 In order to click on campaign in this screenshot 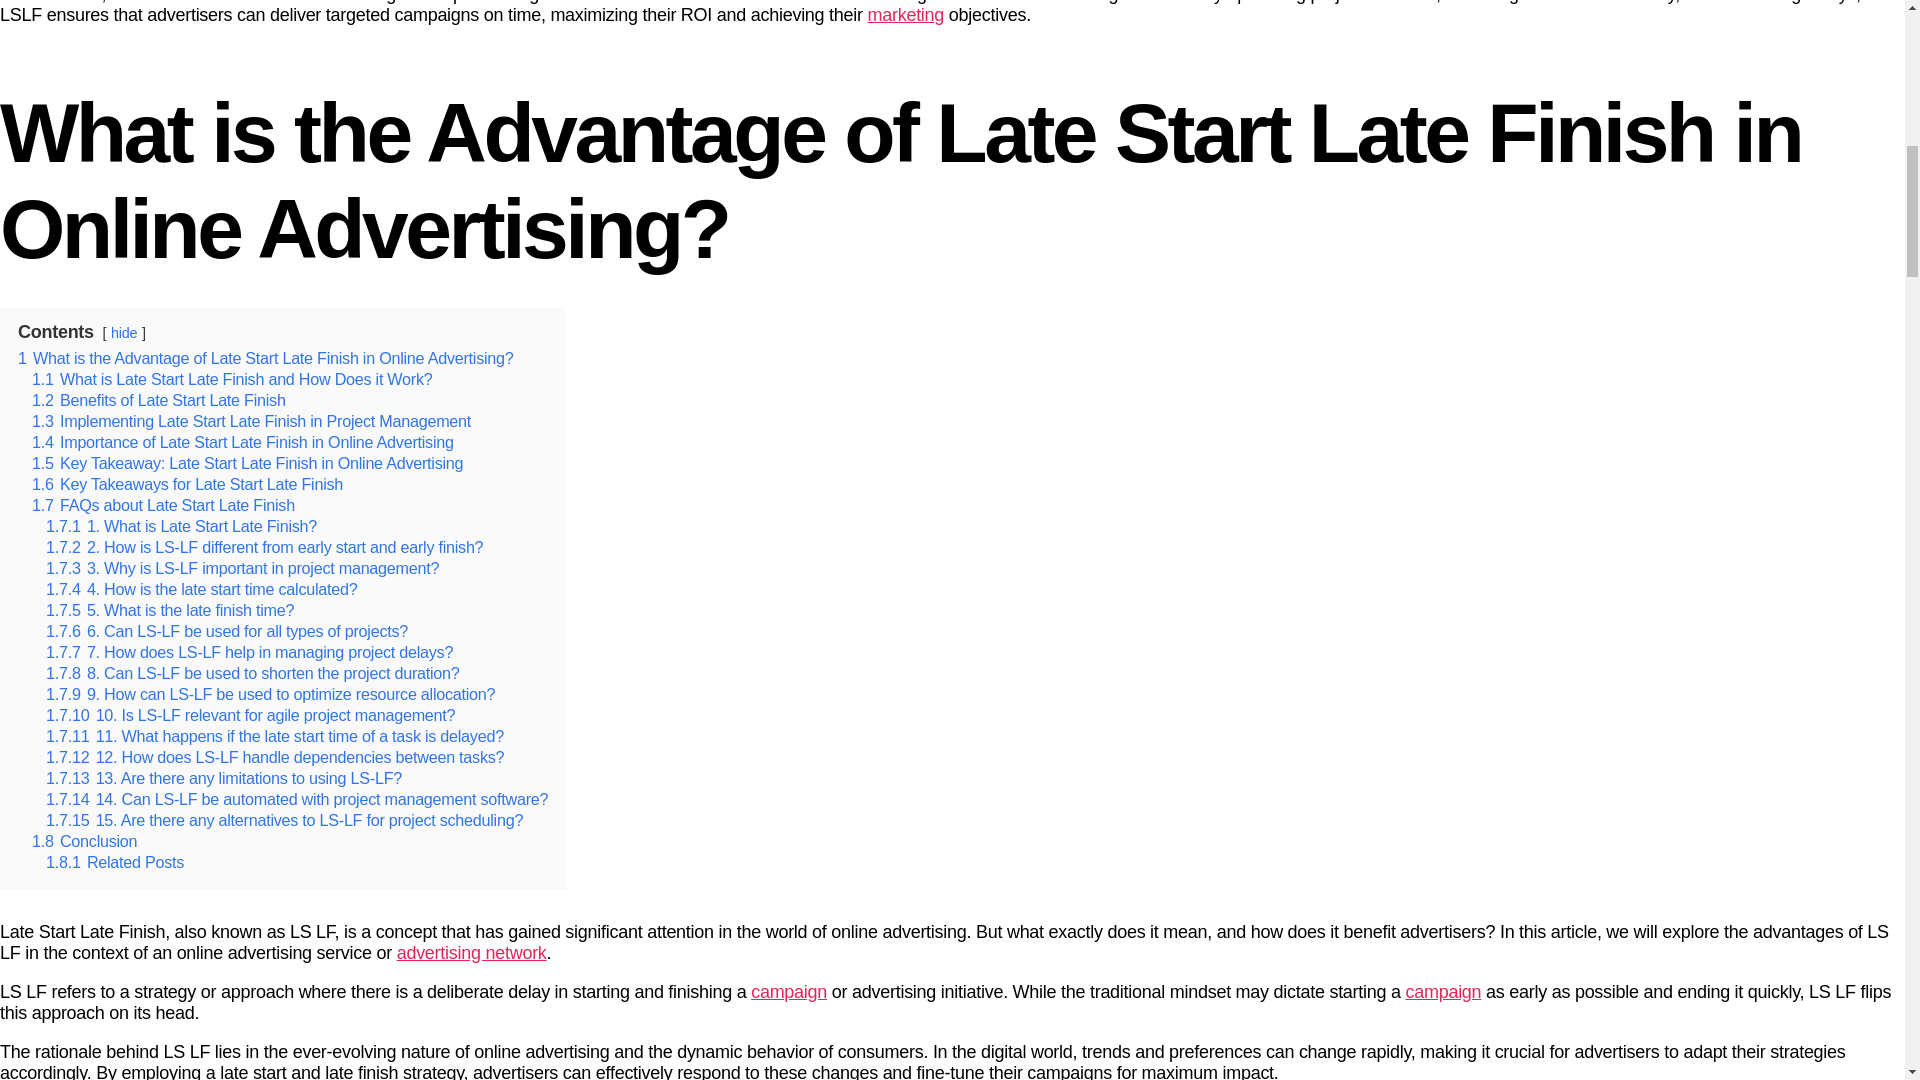, I will do `click(788, 992)`.